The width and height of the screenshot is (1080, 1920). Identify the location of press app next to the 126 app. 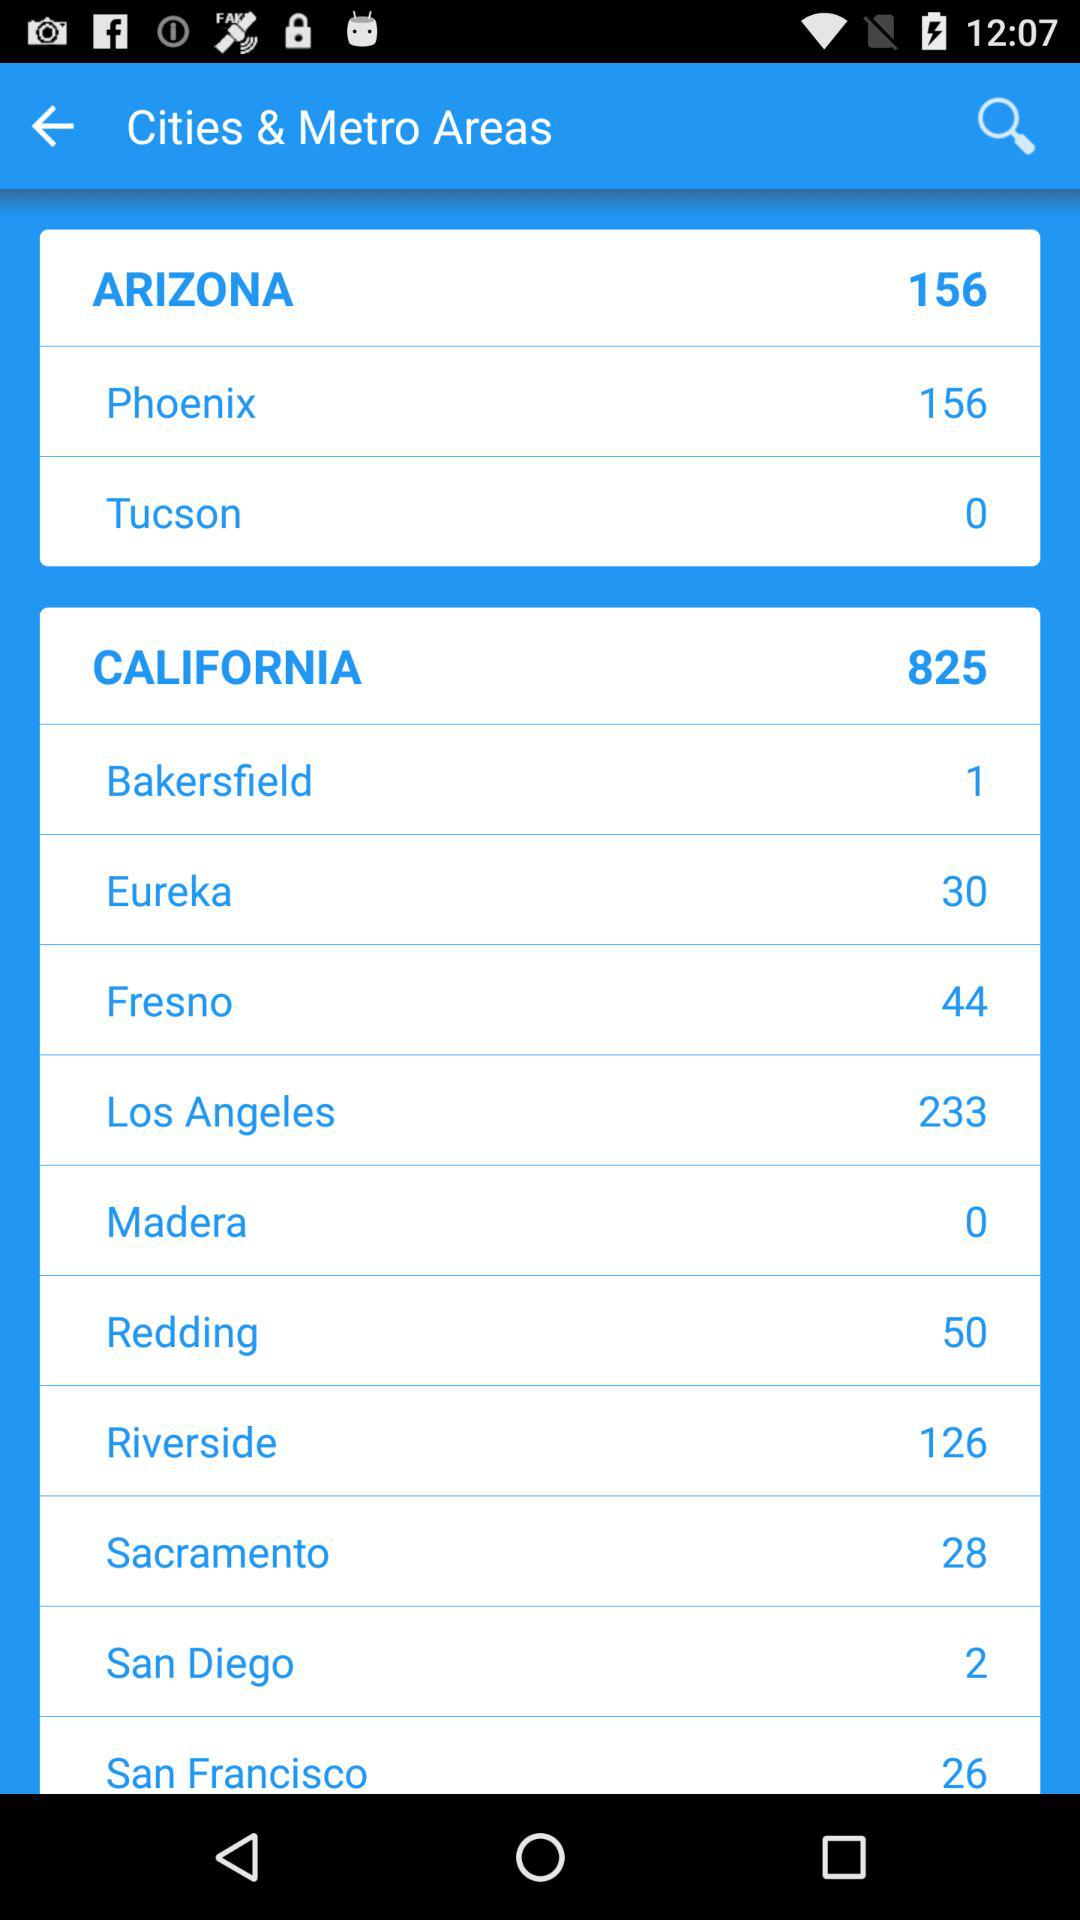
(415, 1440).